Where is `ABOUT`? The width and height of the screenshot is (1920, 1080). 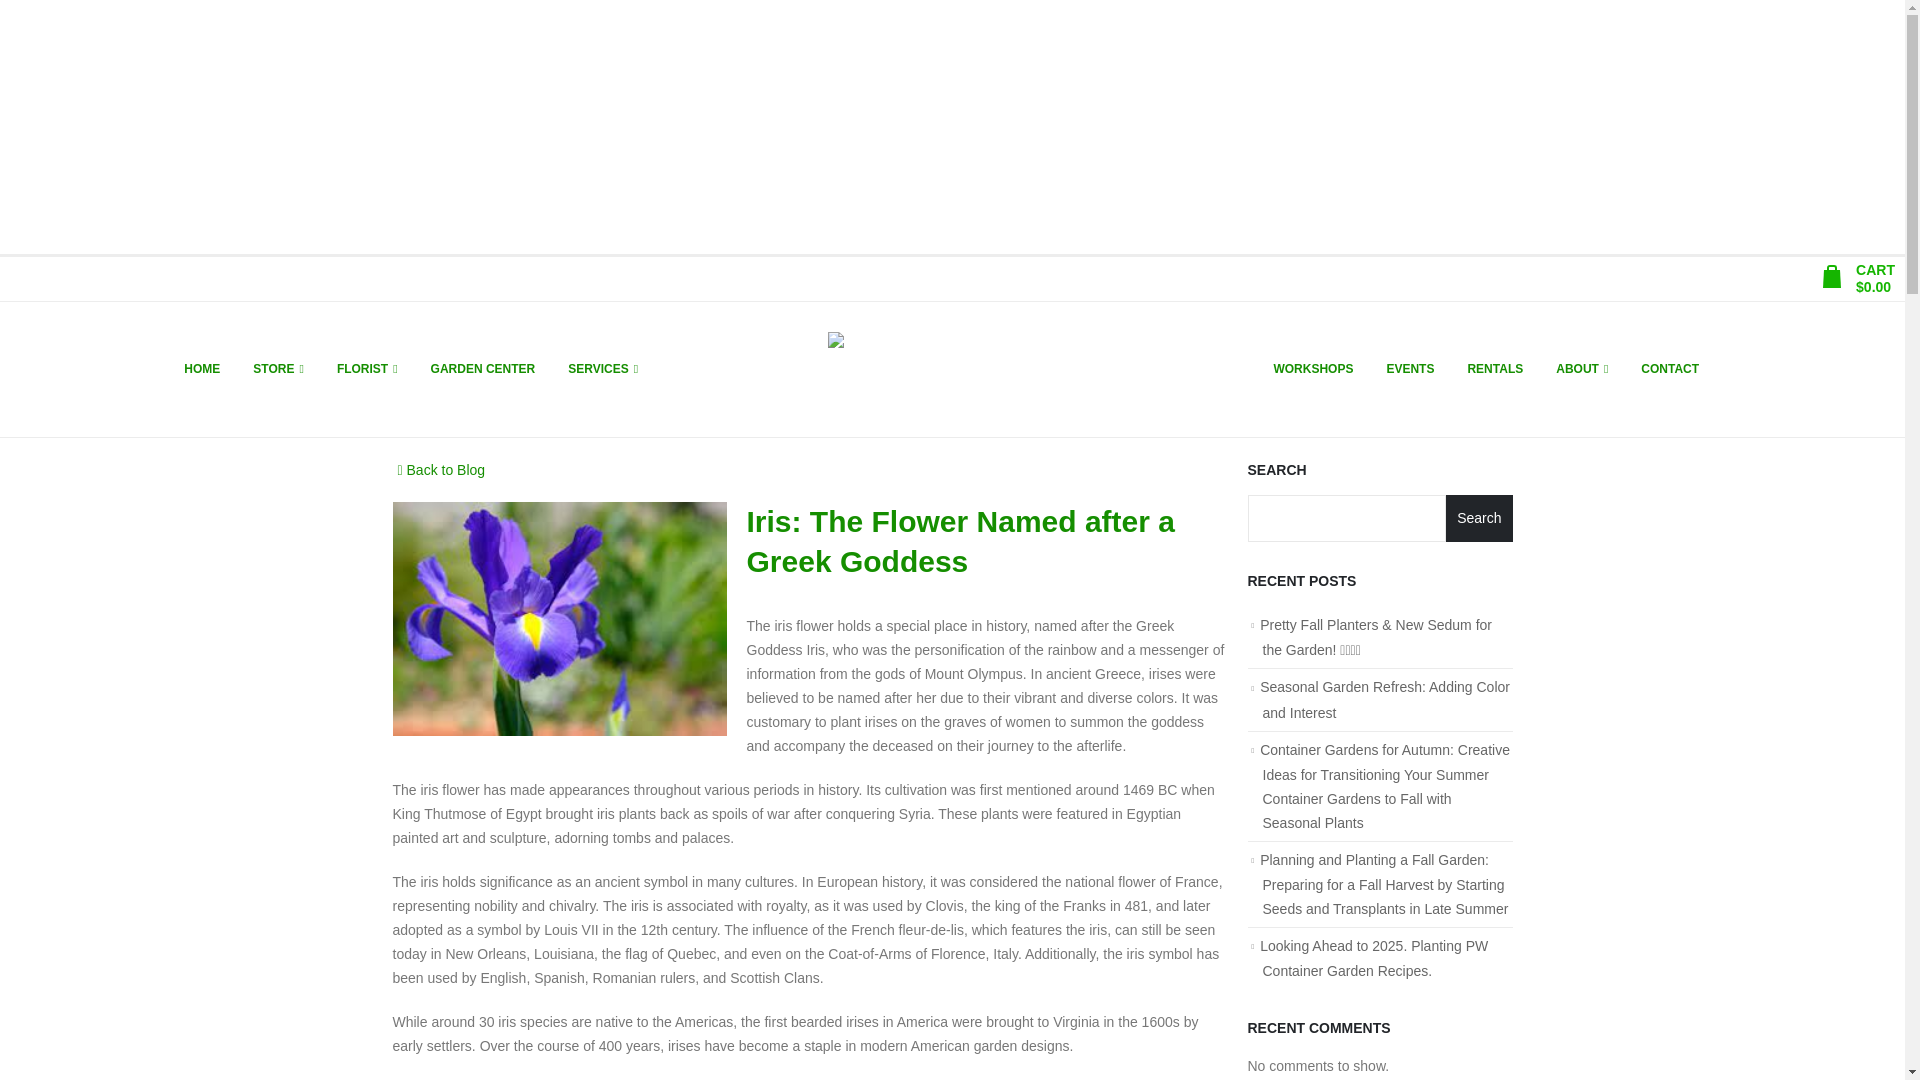
ABOUT is located at coordinates (1582, 368).